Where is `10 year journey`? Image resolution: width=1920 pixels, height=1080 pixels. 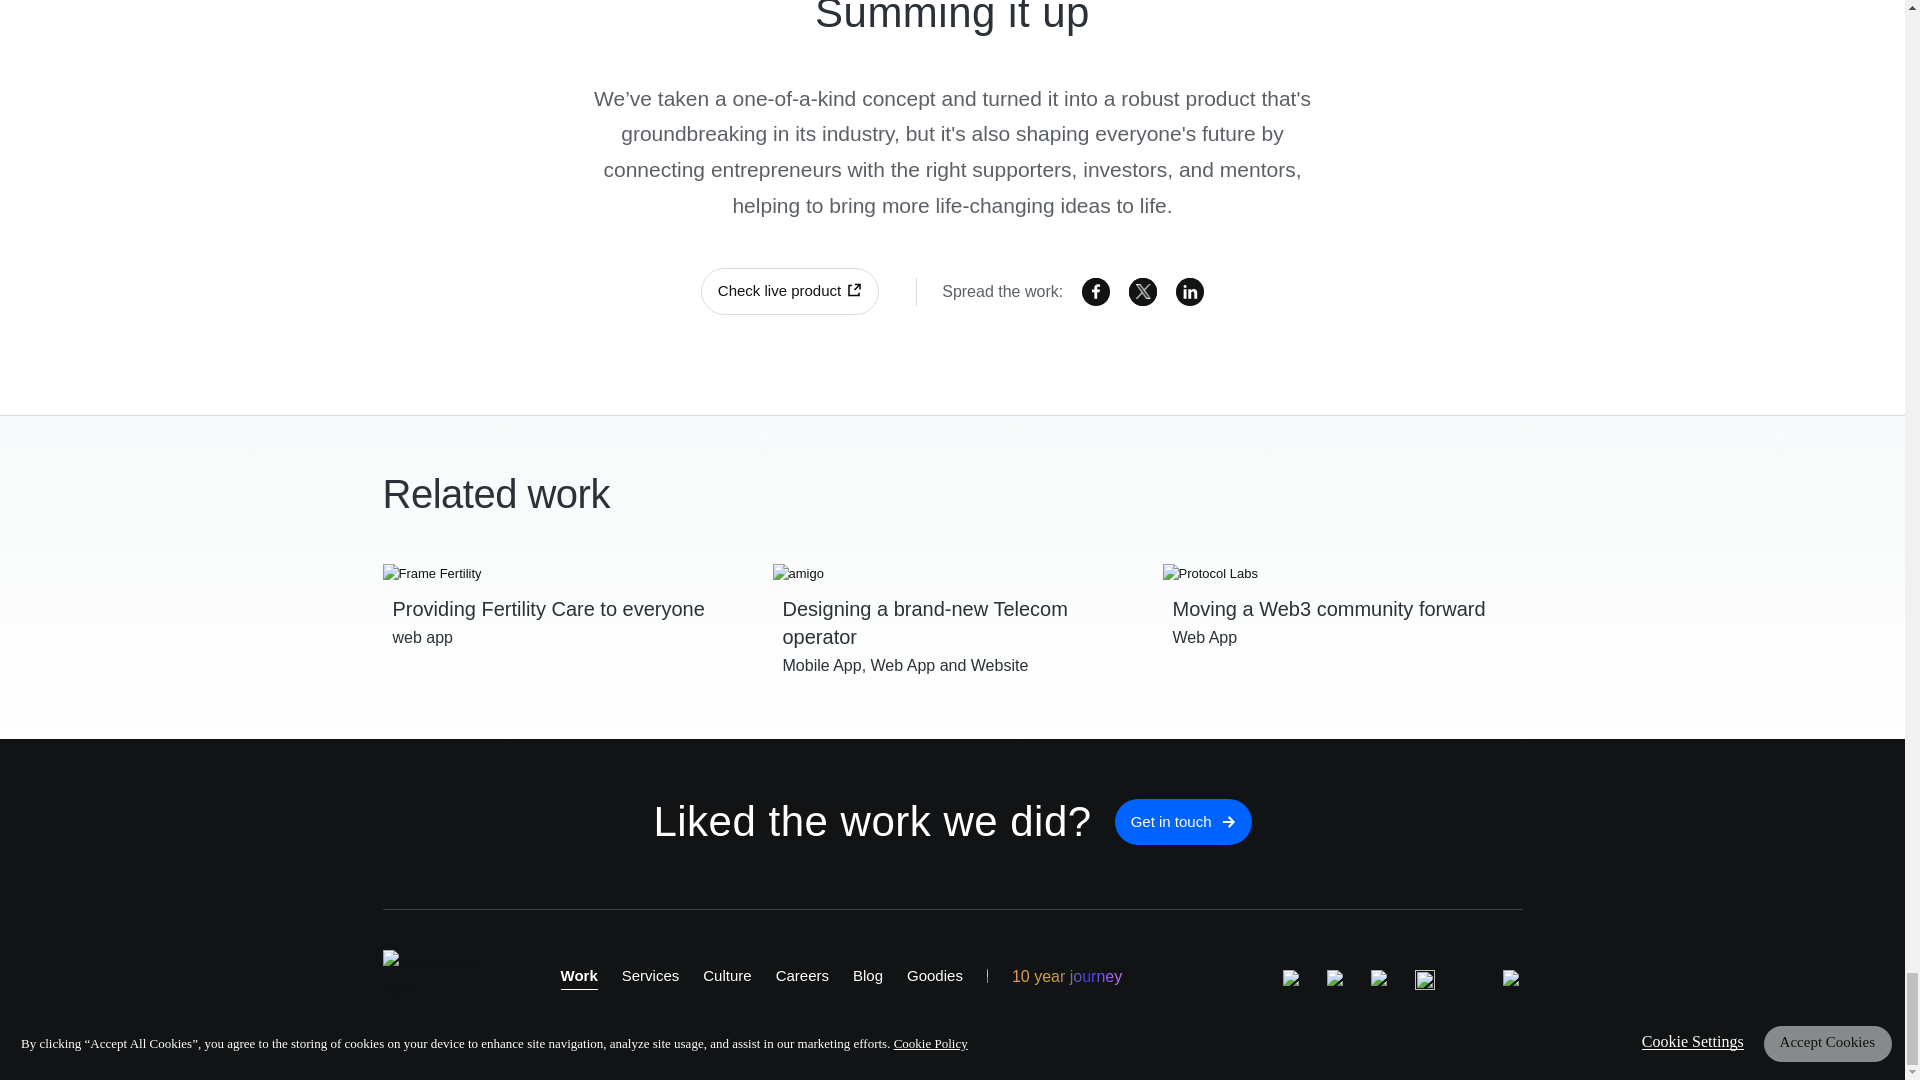
10 year journey is located at coordinates (1066, 977).